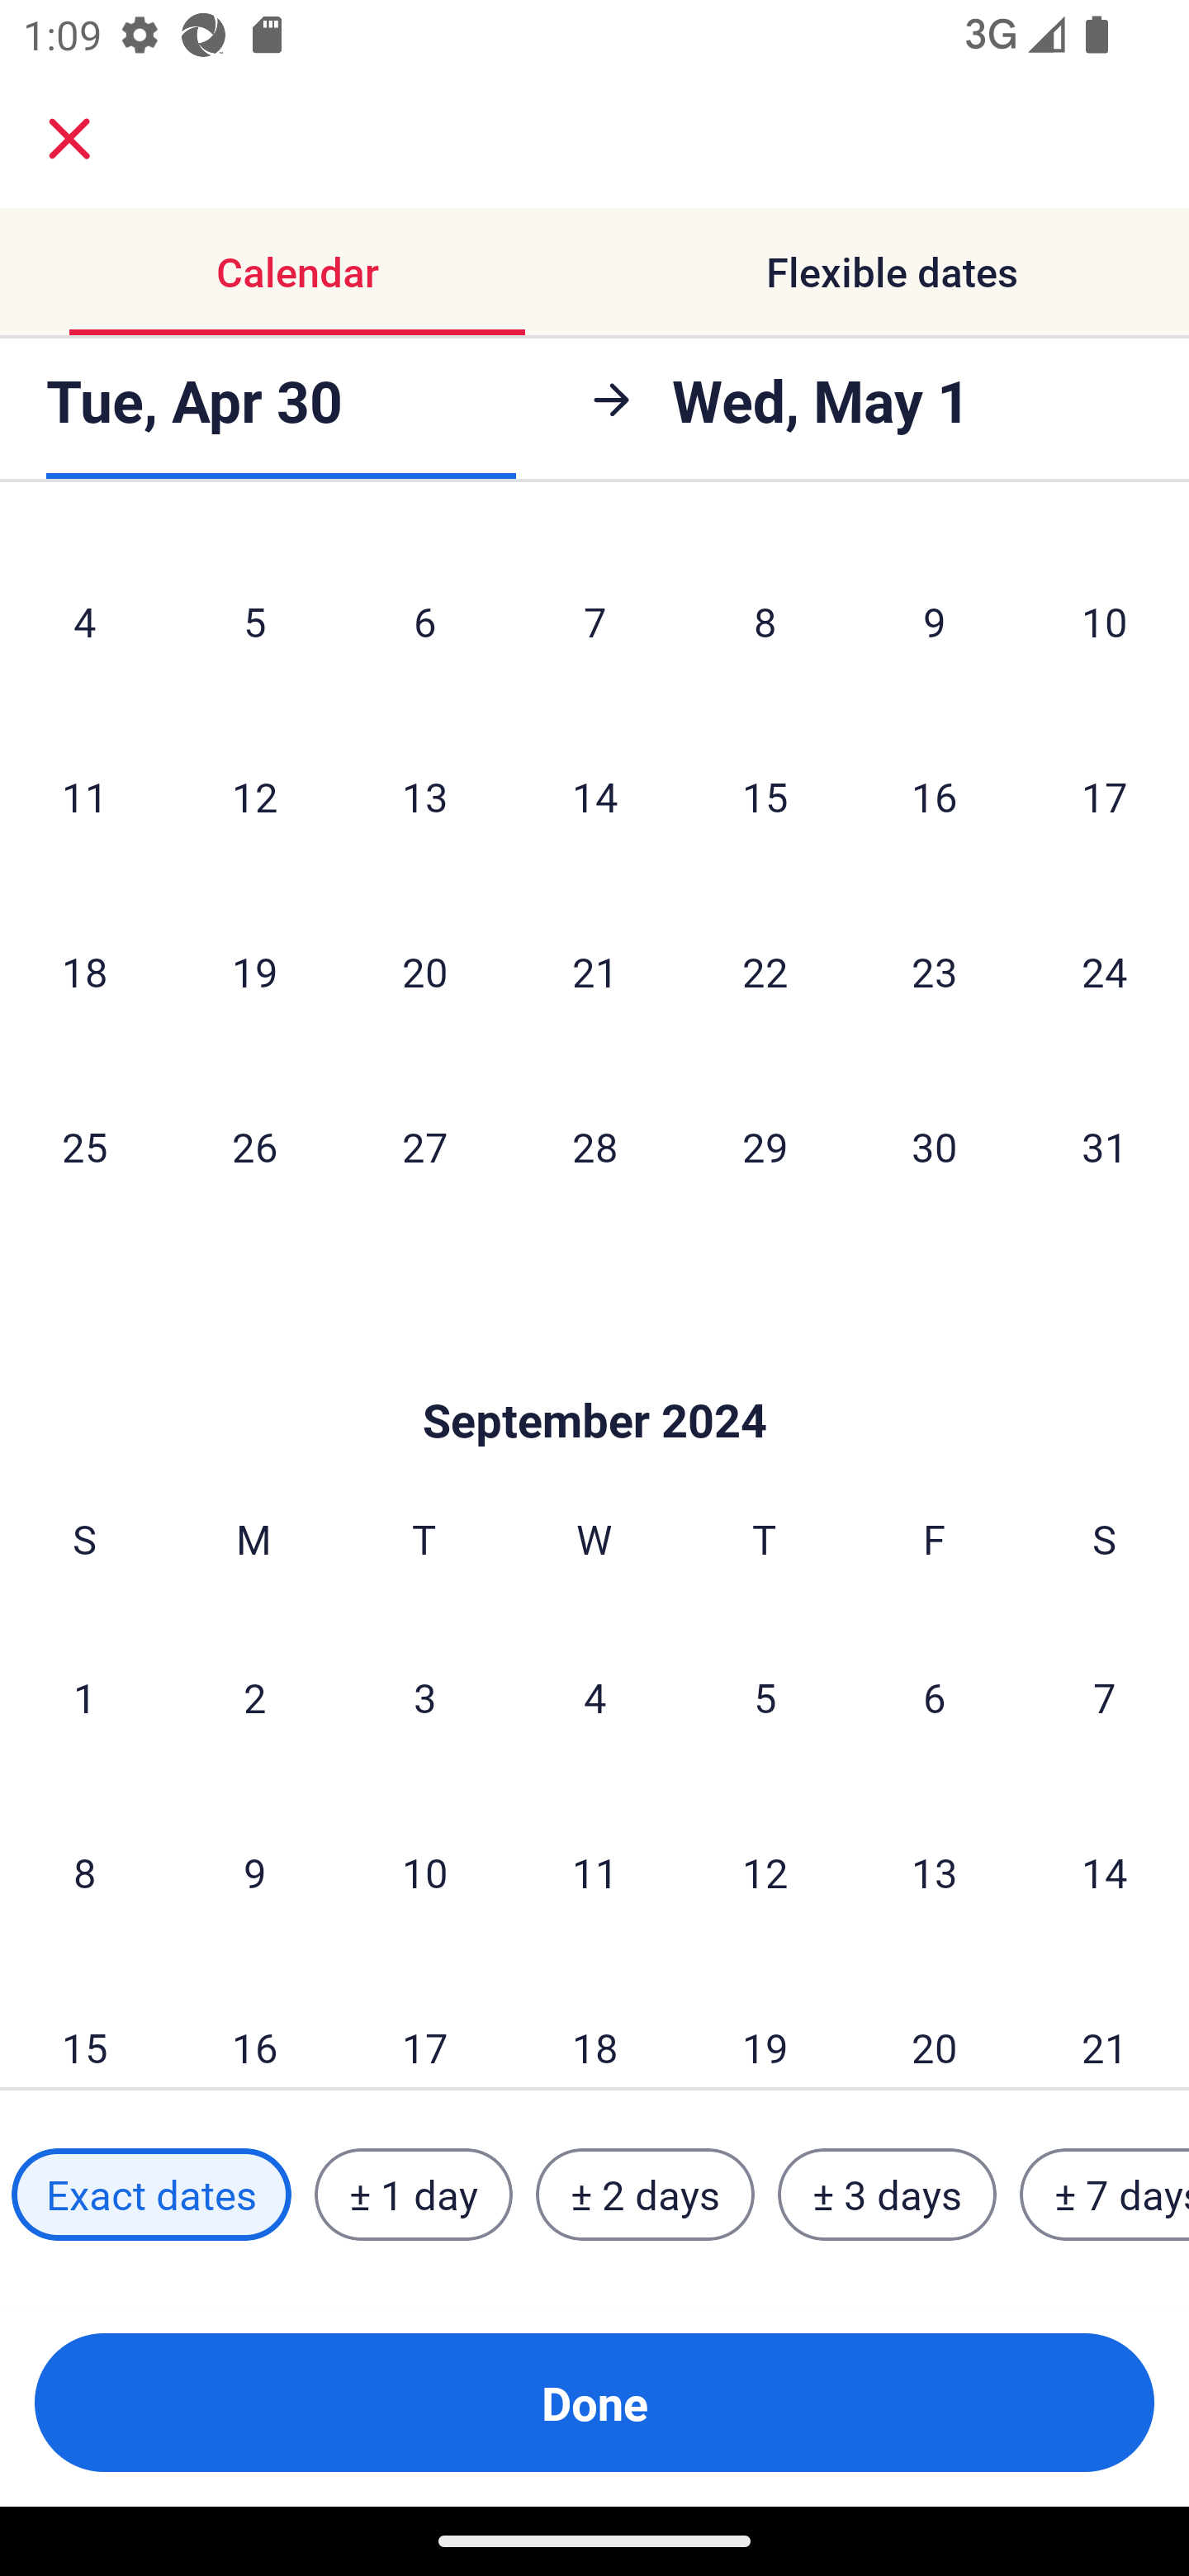 Image resolution: width=1189 pixels, height=2576 pixels. I want to click on 20 Friday, September 20, 2024, so click(935, 2024).